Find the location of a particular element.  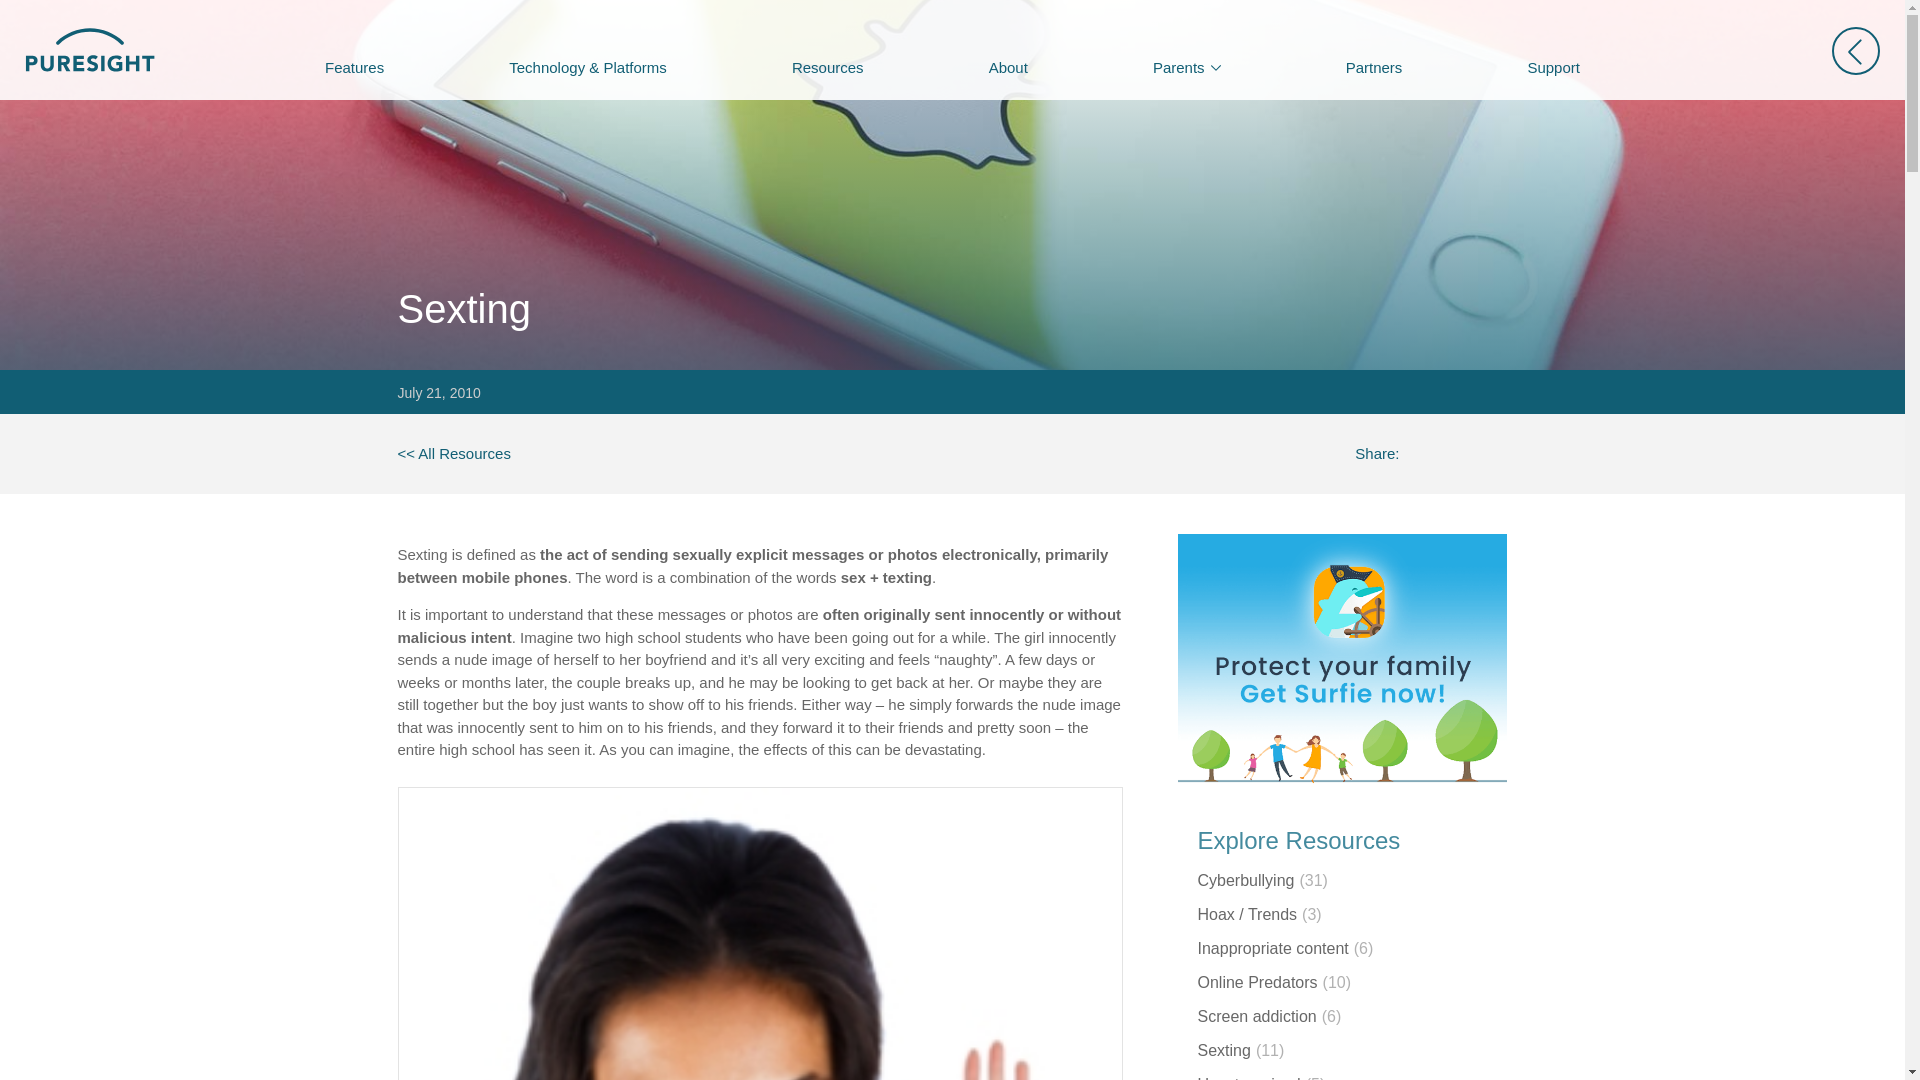

Facebook is located at coordinates (1418, 454).